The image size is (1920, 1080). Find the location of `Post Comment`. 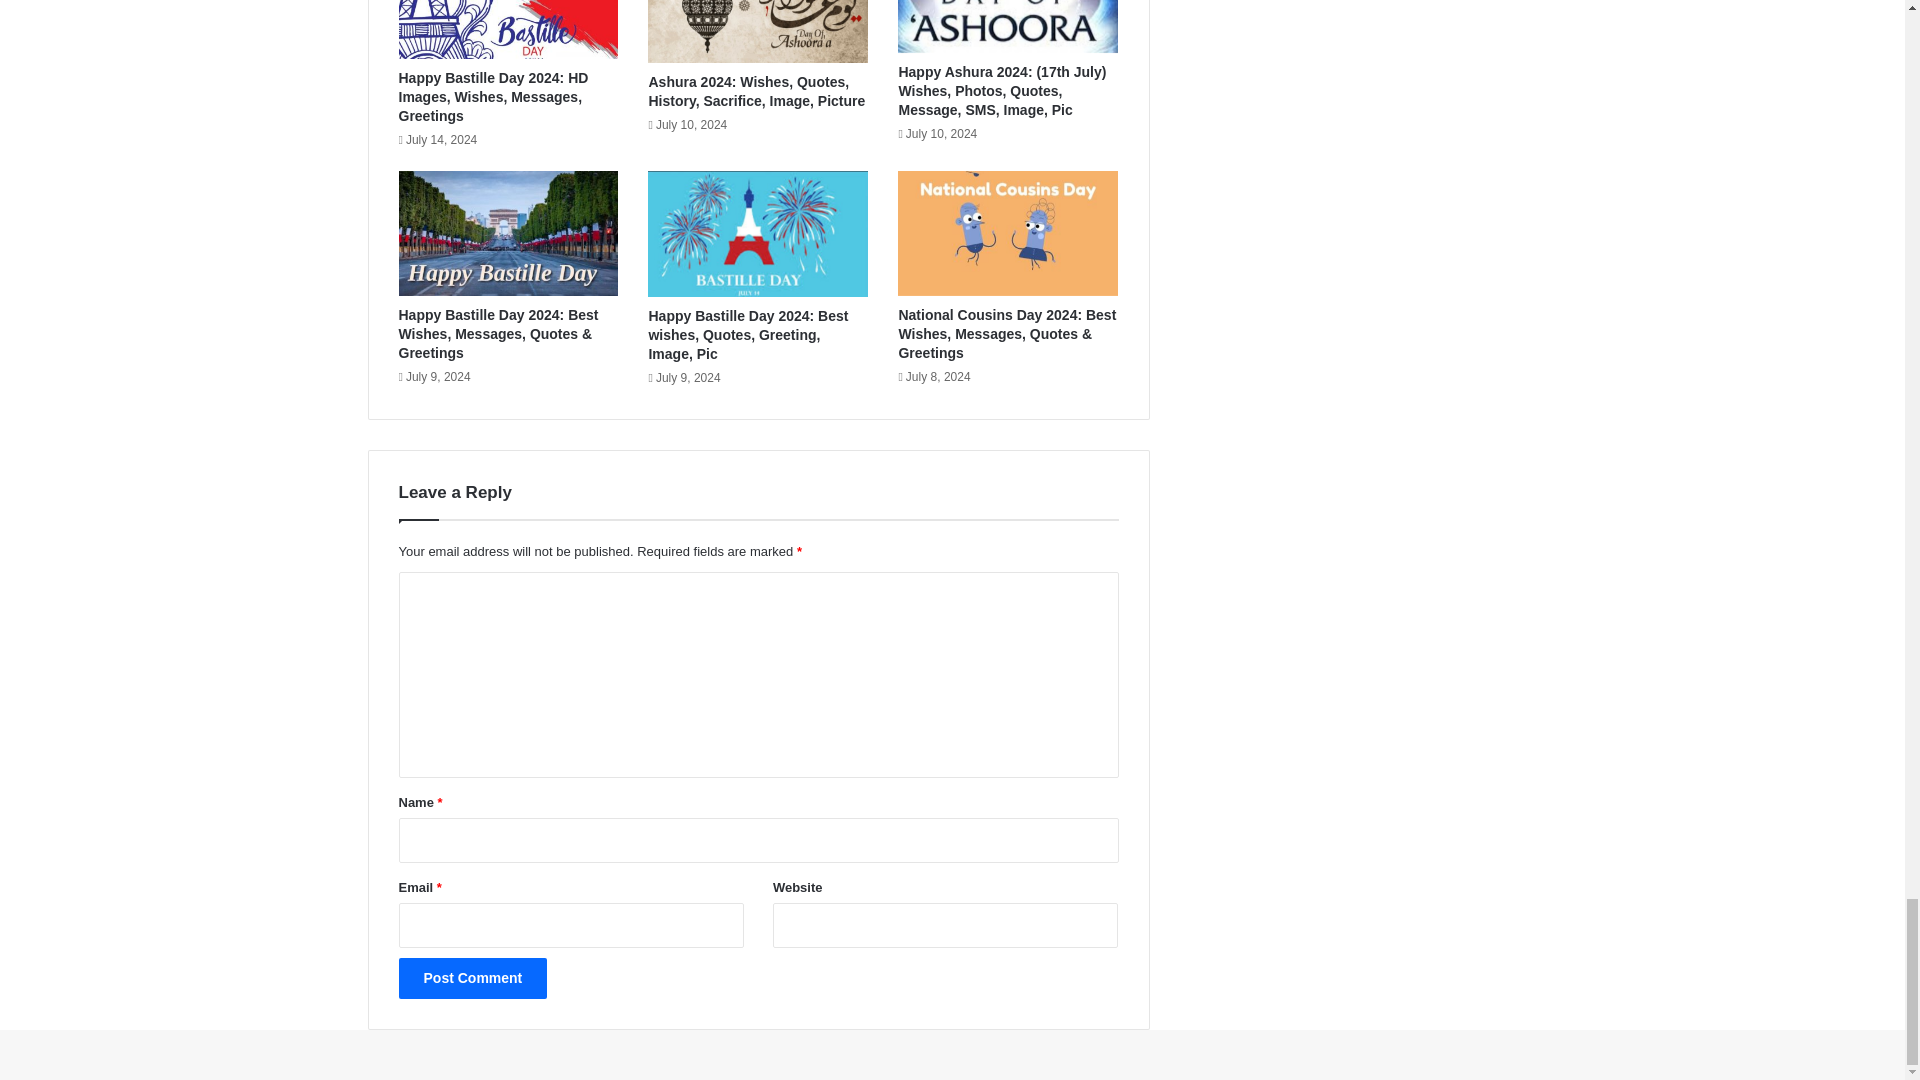

Post Comment is located at coordinates (472, 978).